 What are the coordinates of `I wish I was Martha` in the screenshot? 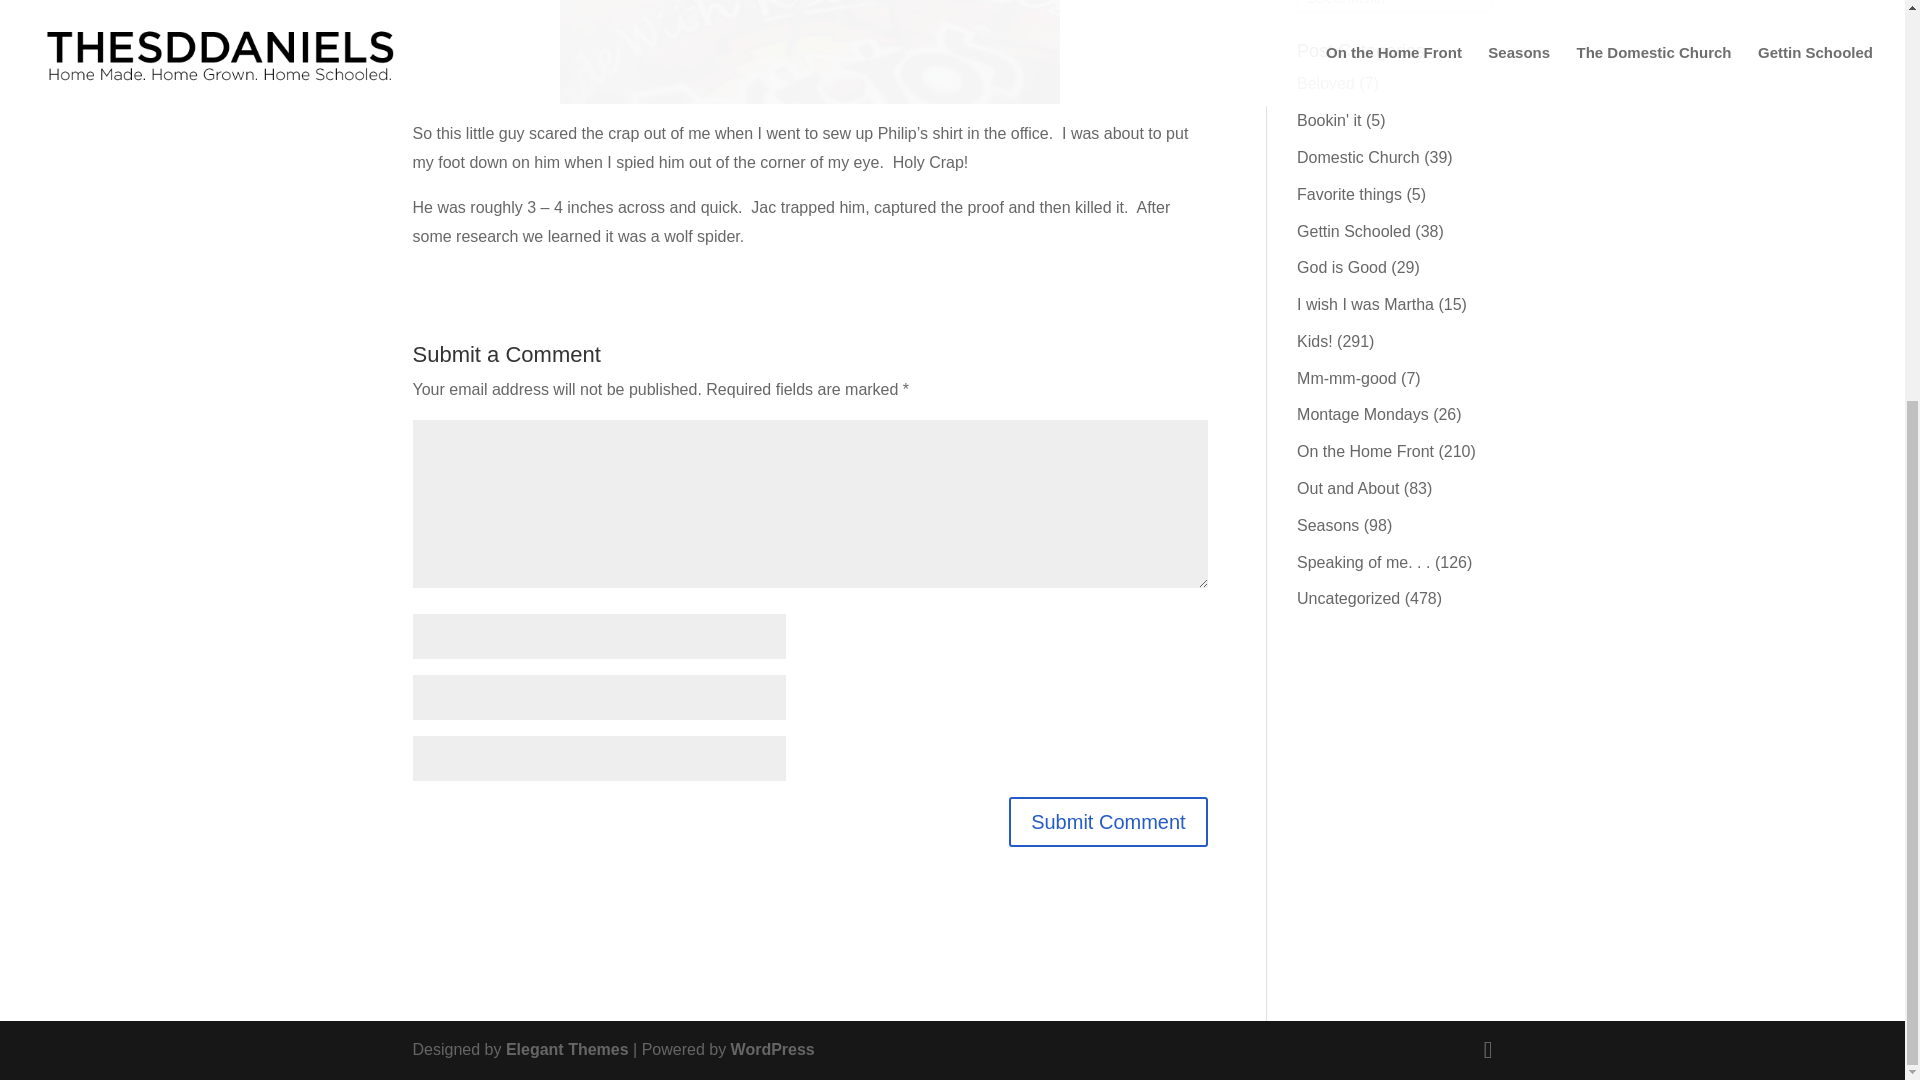 It's located at (1366, 304).